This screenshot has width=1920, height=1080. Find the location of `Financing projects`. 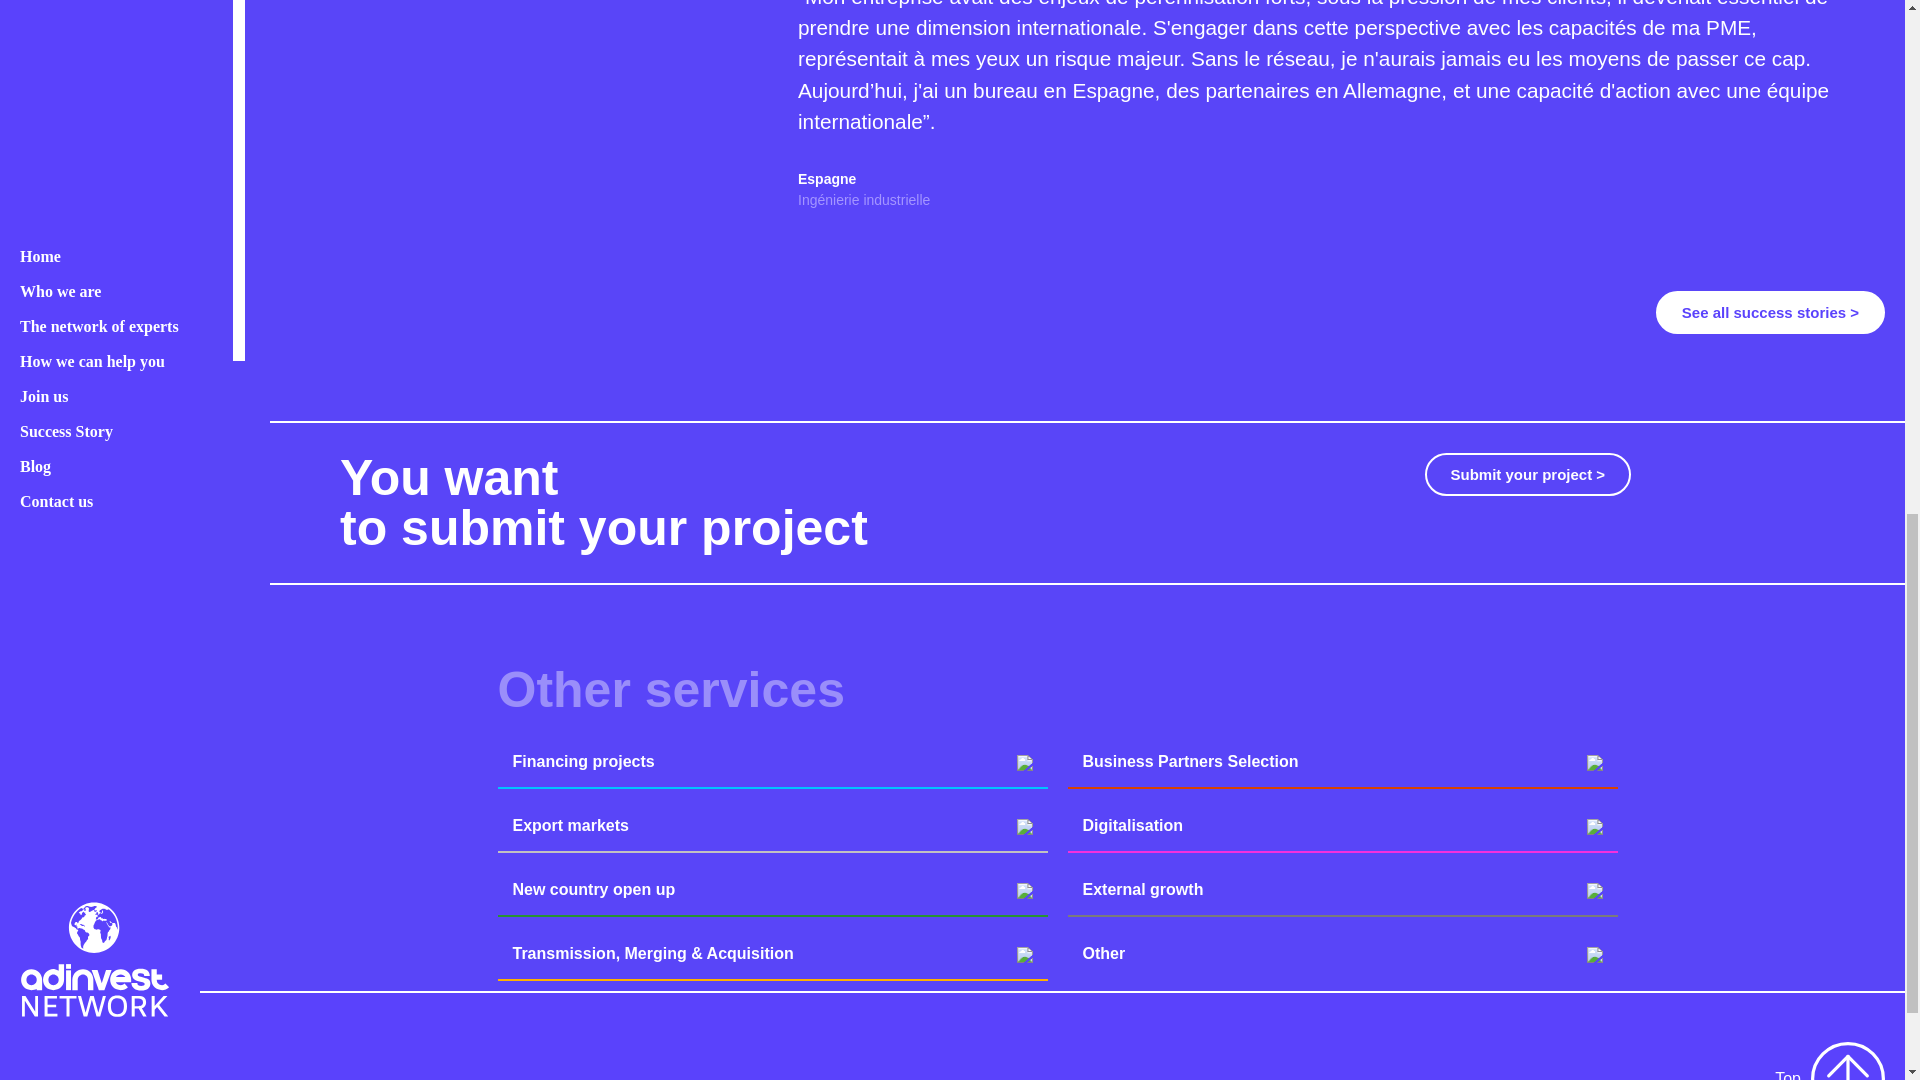

Financing projects is located at coordinates (772, 762).